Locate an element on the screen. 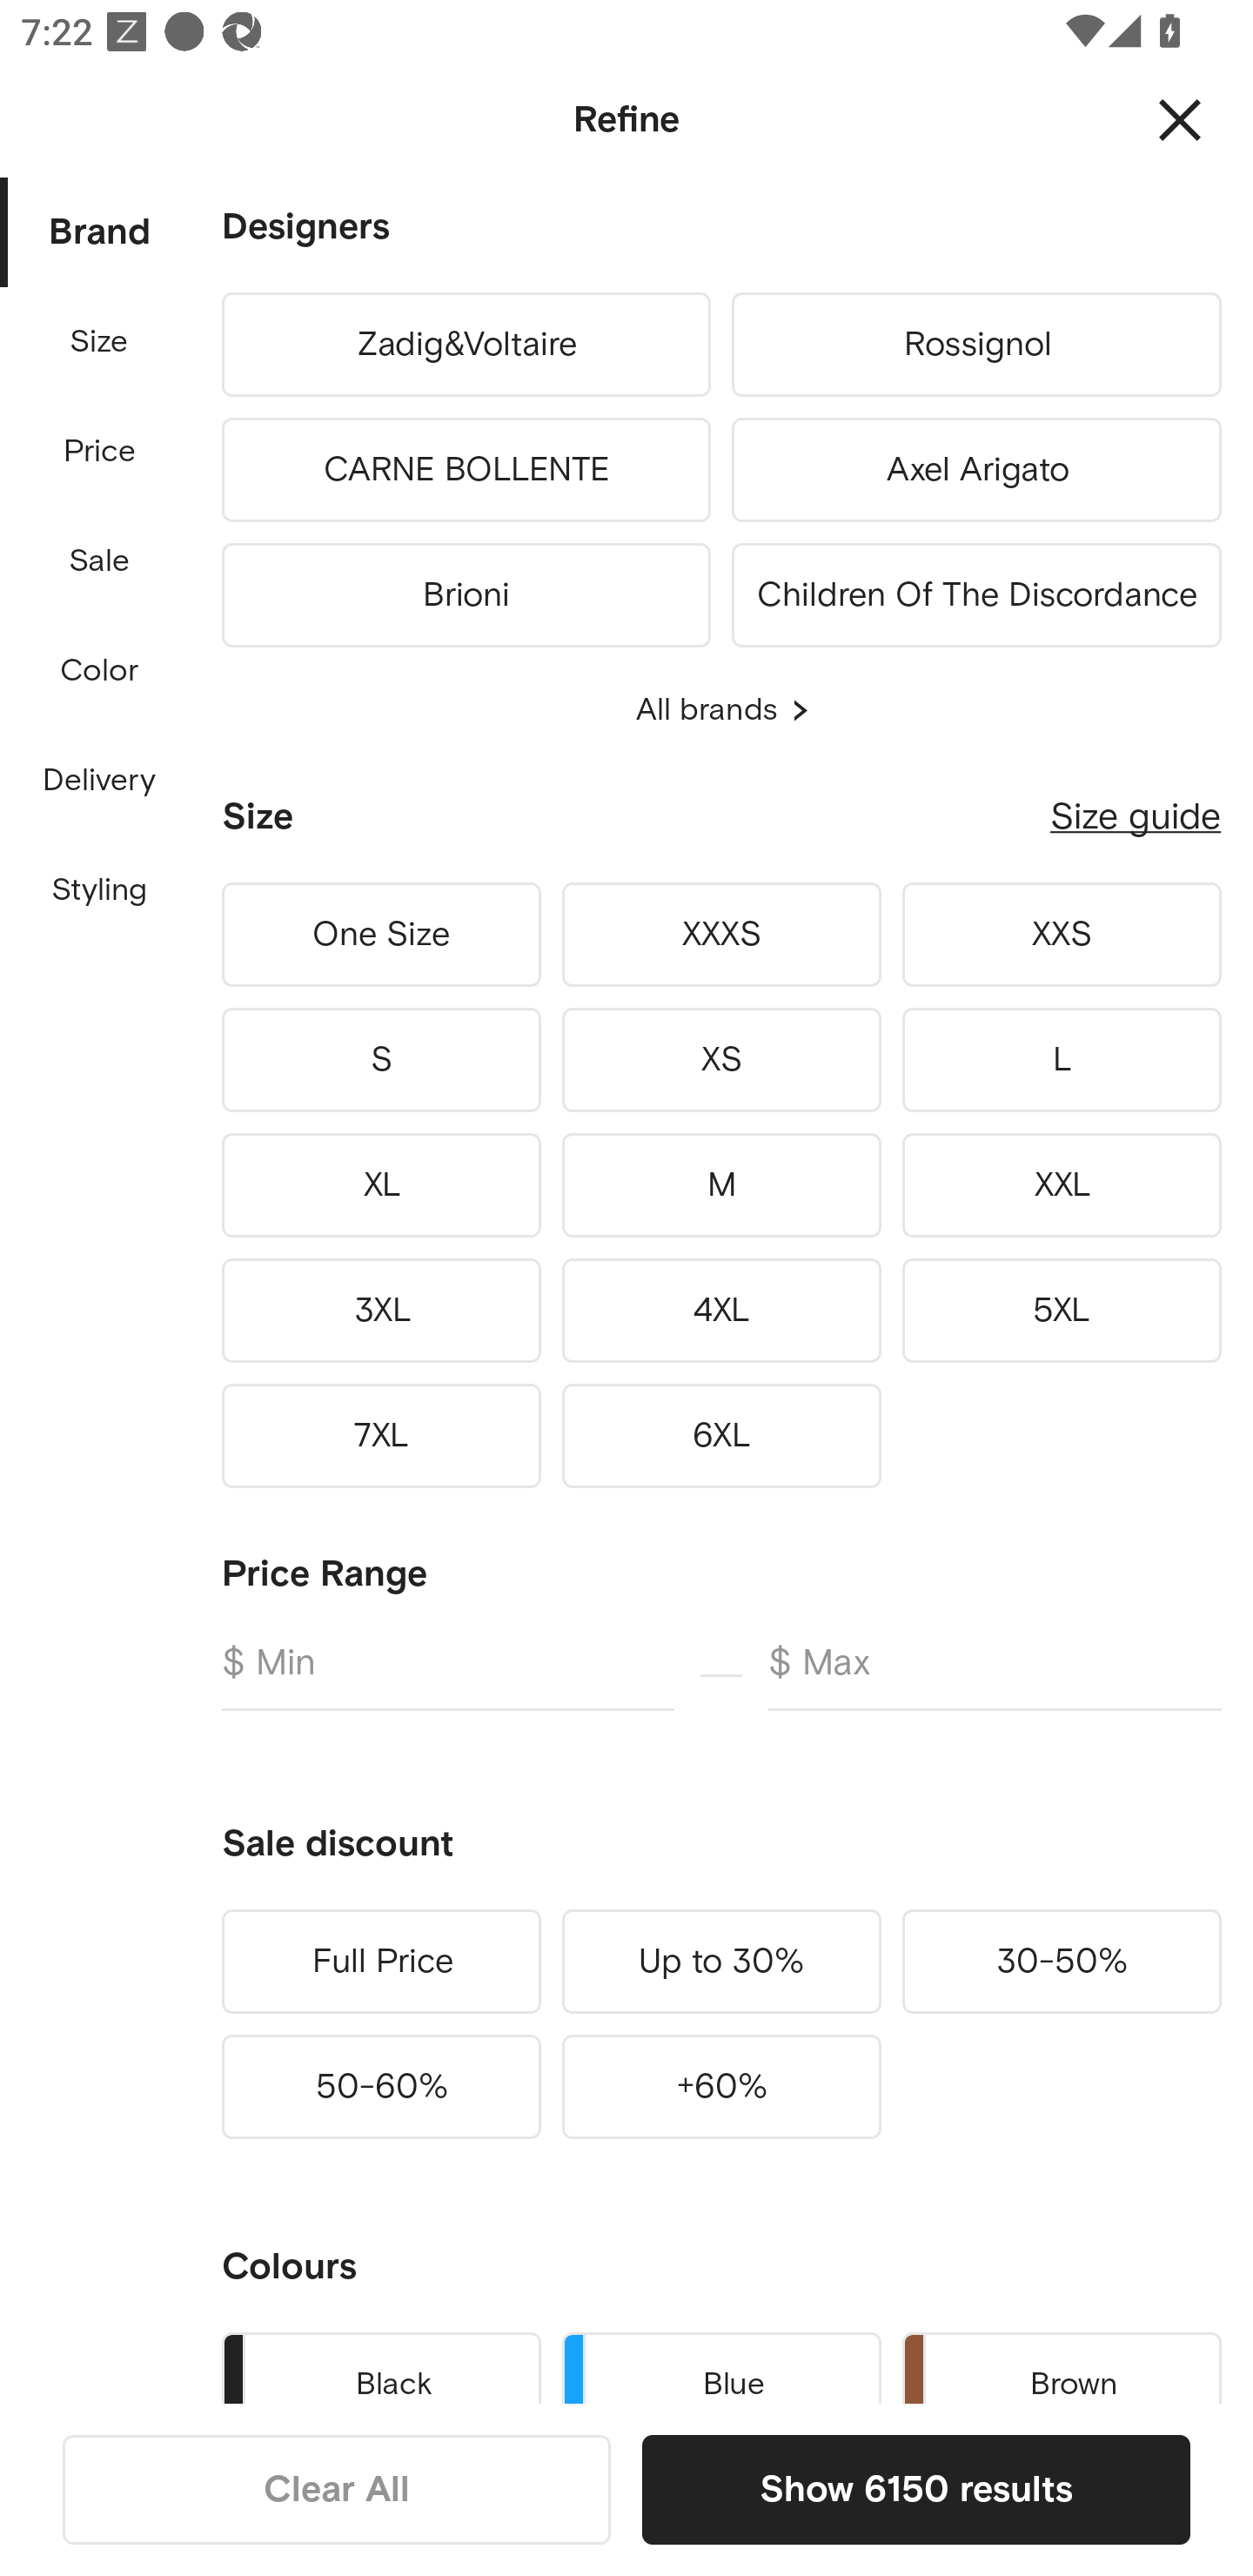  30-50% is located at coordinates (1062, 1962).